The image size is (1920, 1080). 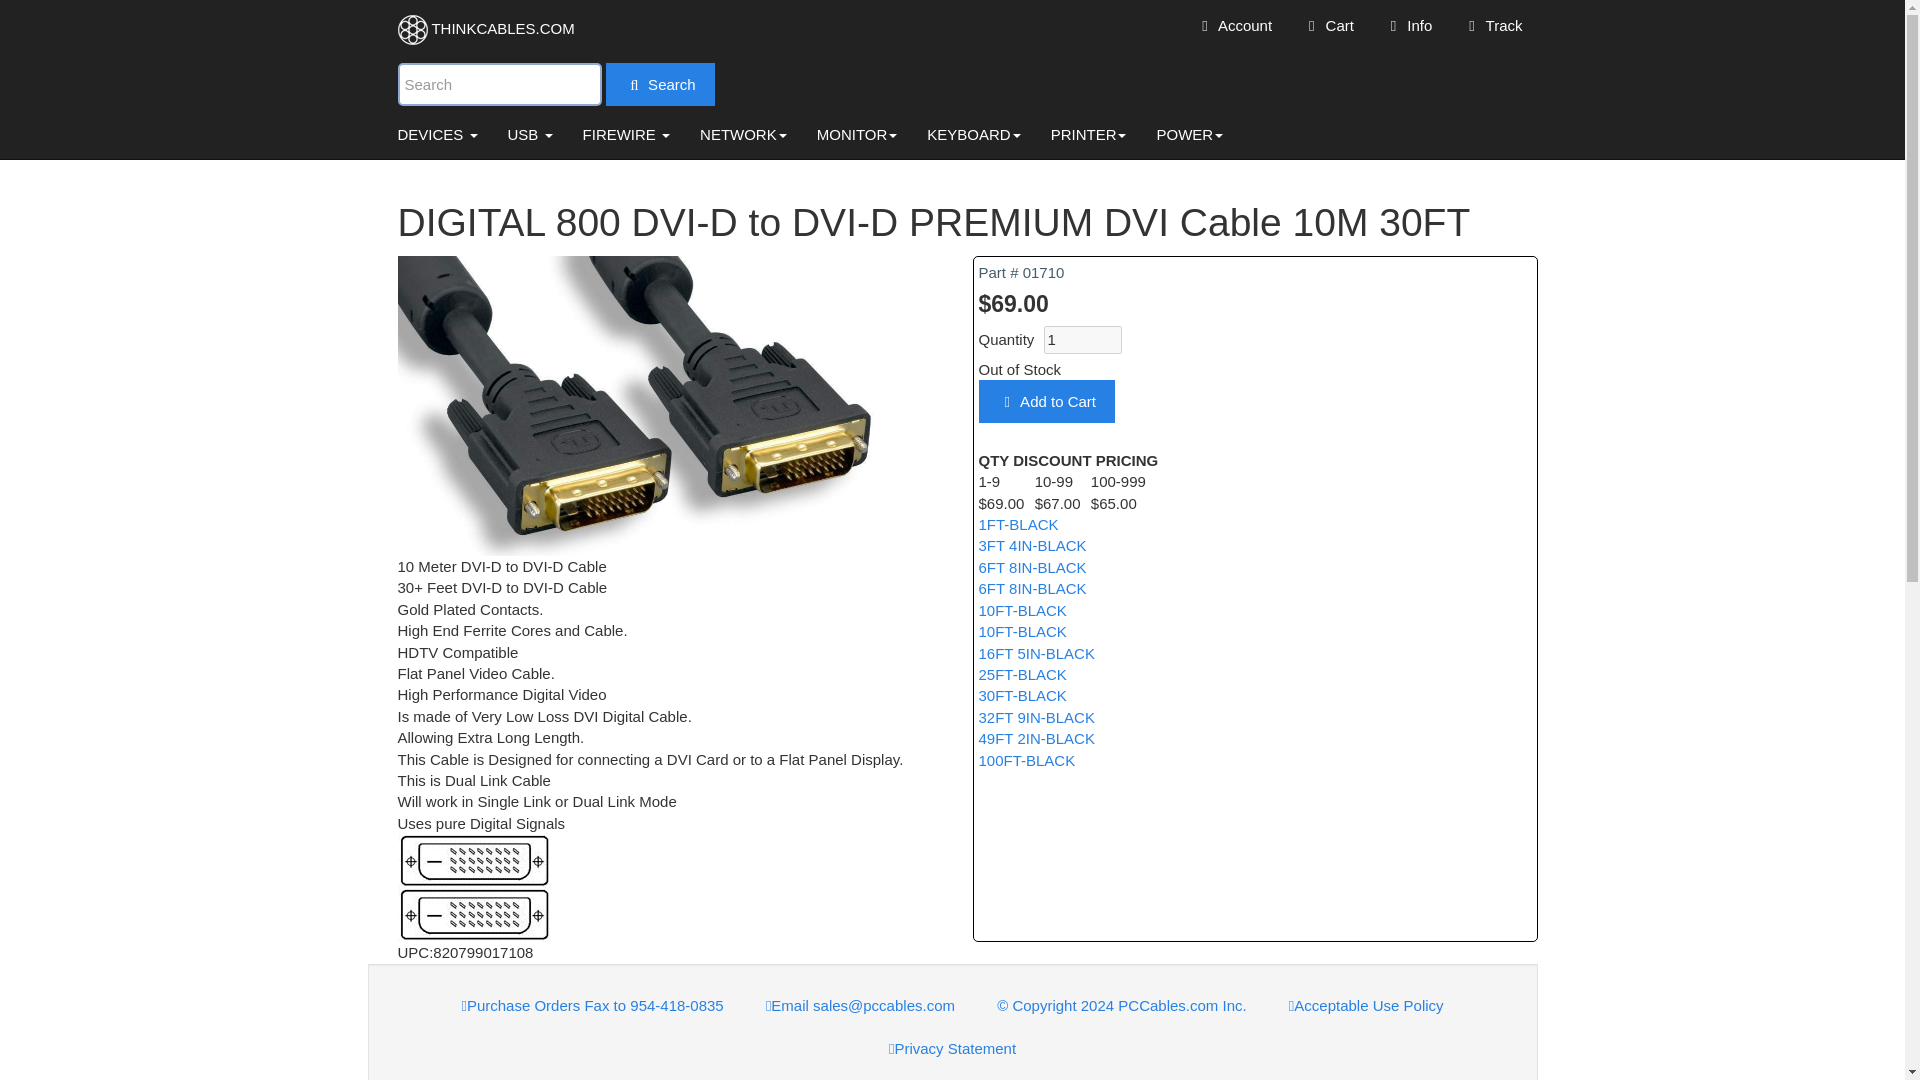 I want to click on 1, so click(x=1082, y=340).